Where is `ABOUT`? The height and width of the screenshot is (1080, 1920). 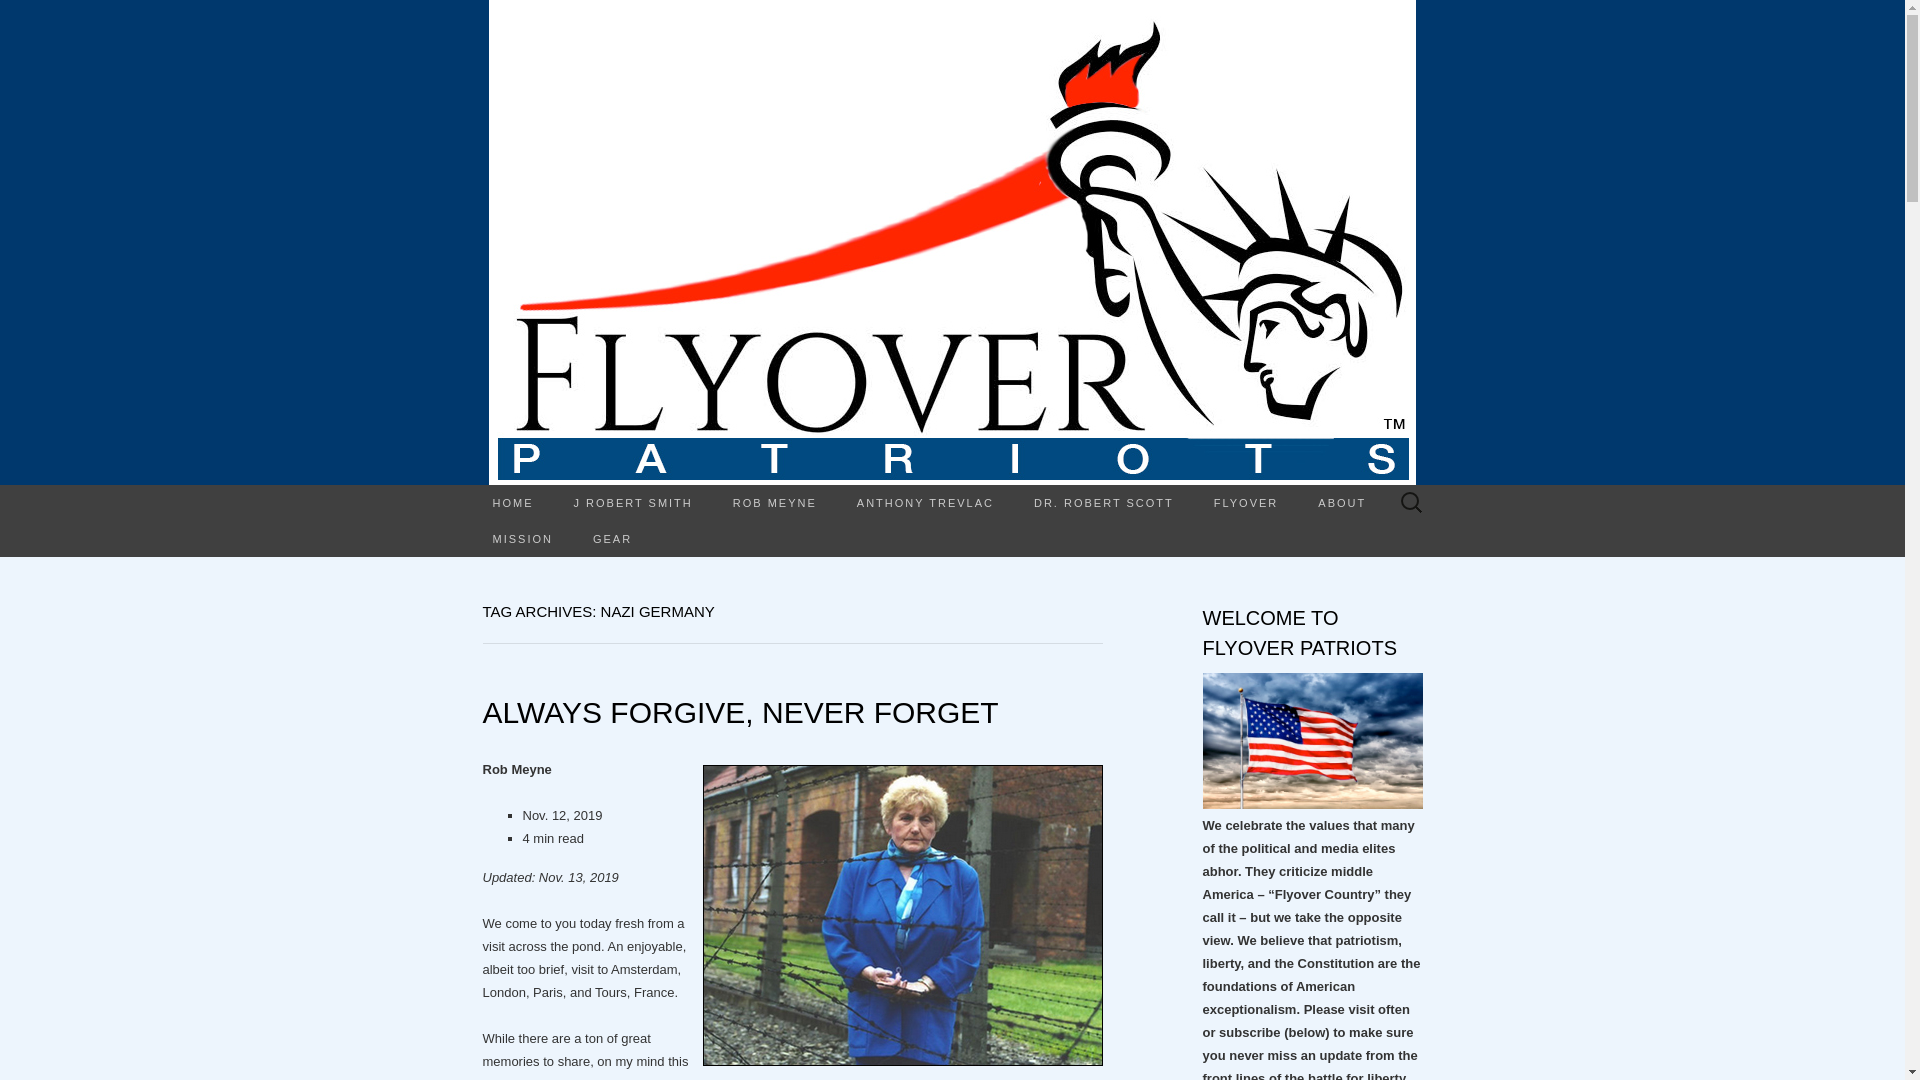 ABOUT is located at coordinates (1342, 502).